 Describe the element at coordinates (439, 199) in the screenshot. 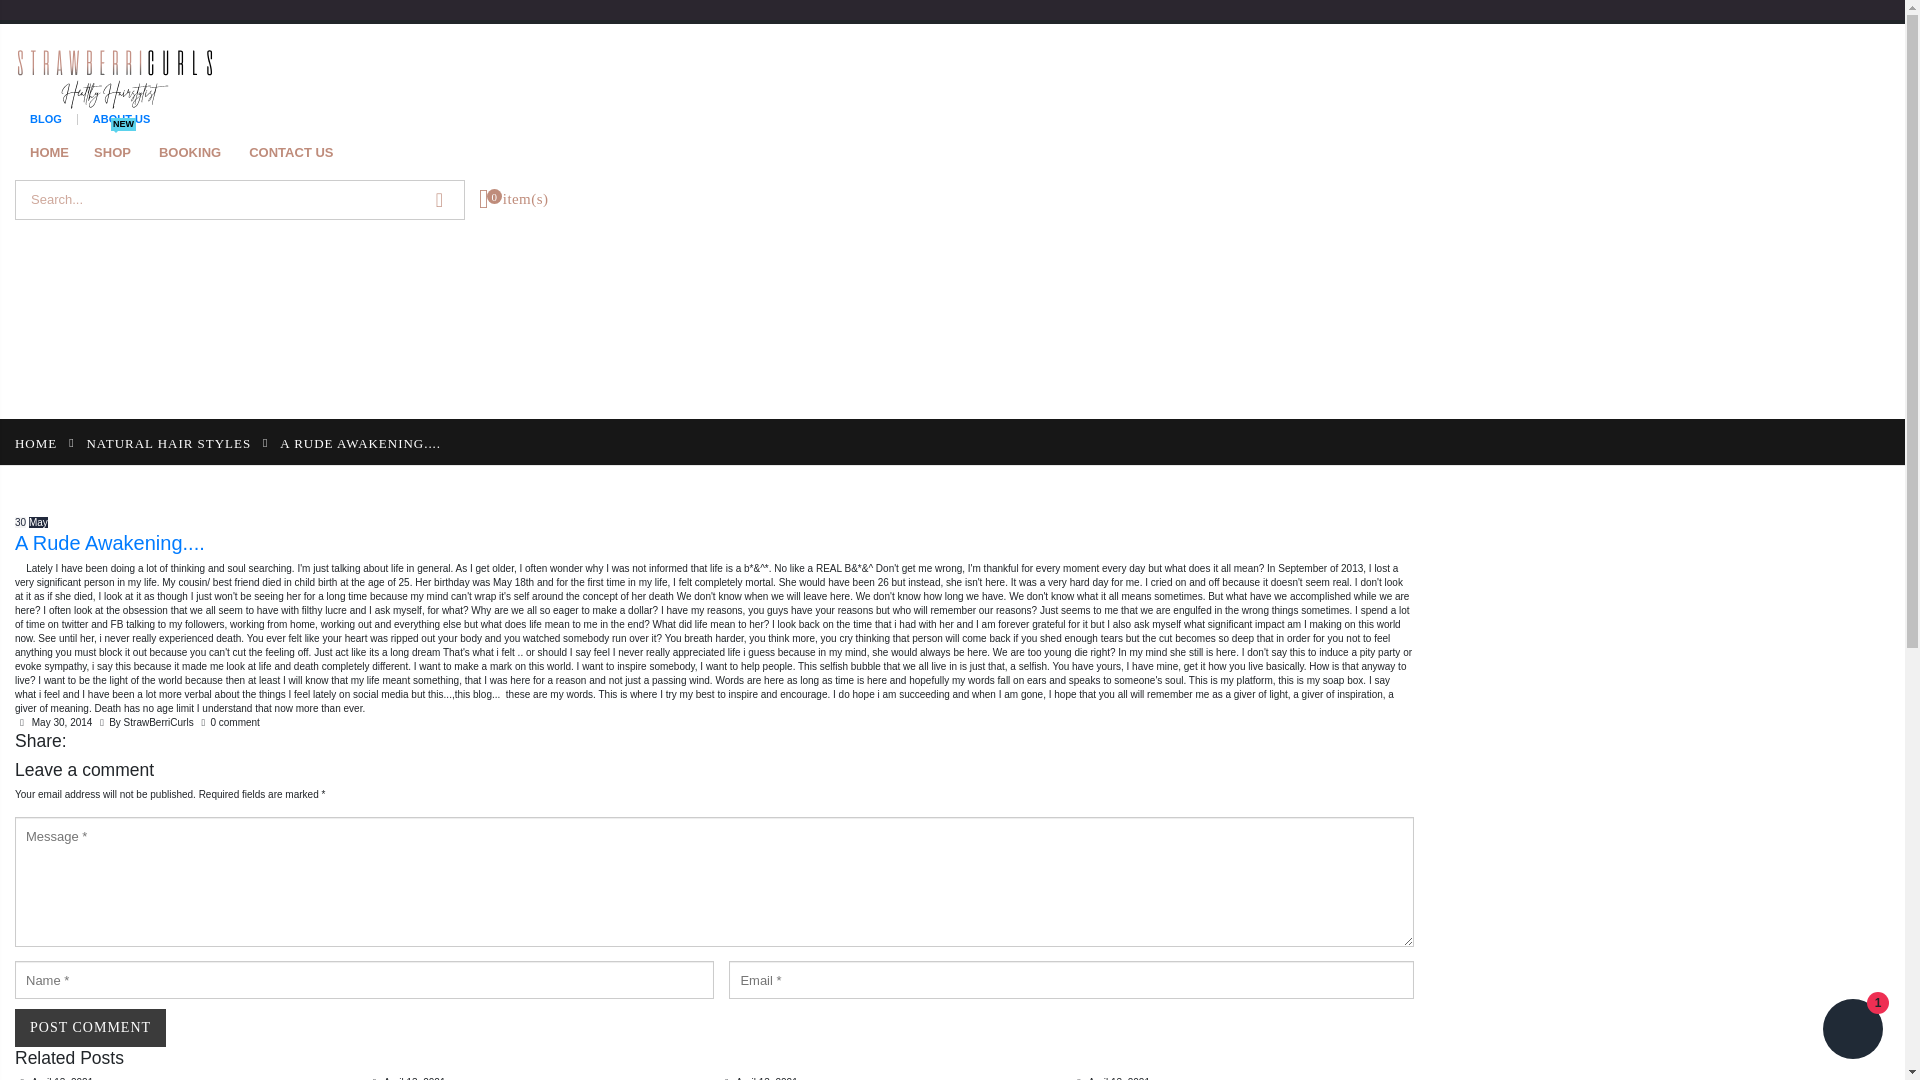

I see `Search` at that location.